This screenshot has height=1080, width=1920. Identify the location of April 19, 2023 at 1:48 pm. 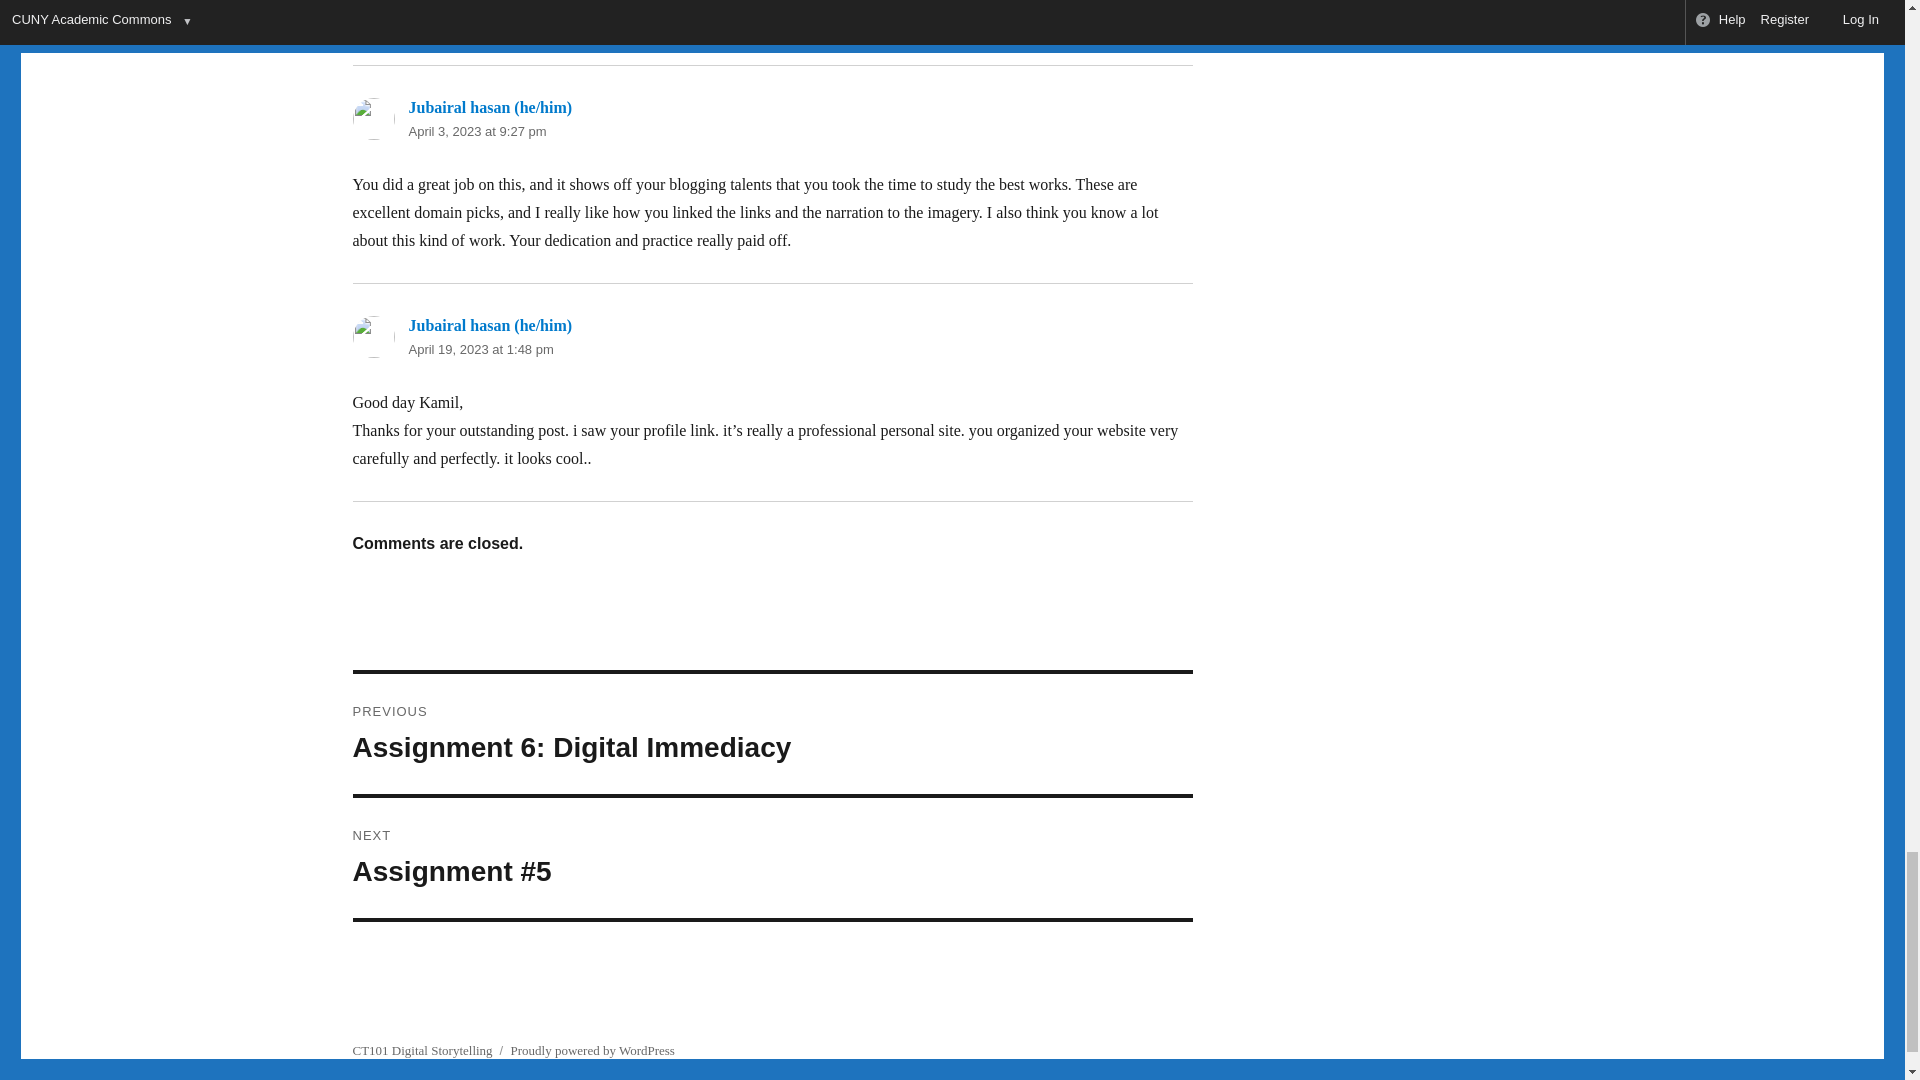
(480, 350).